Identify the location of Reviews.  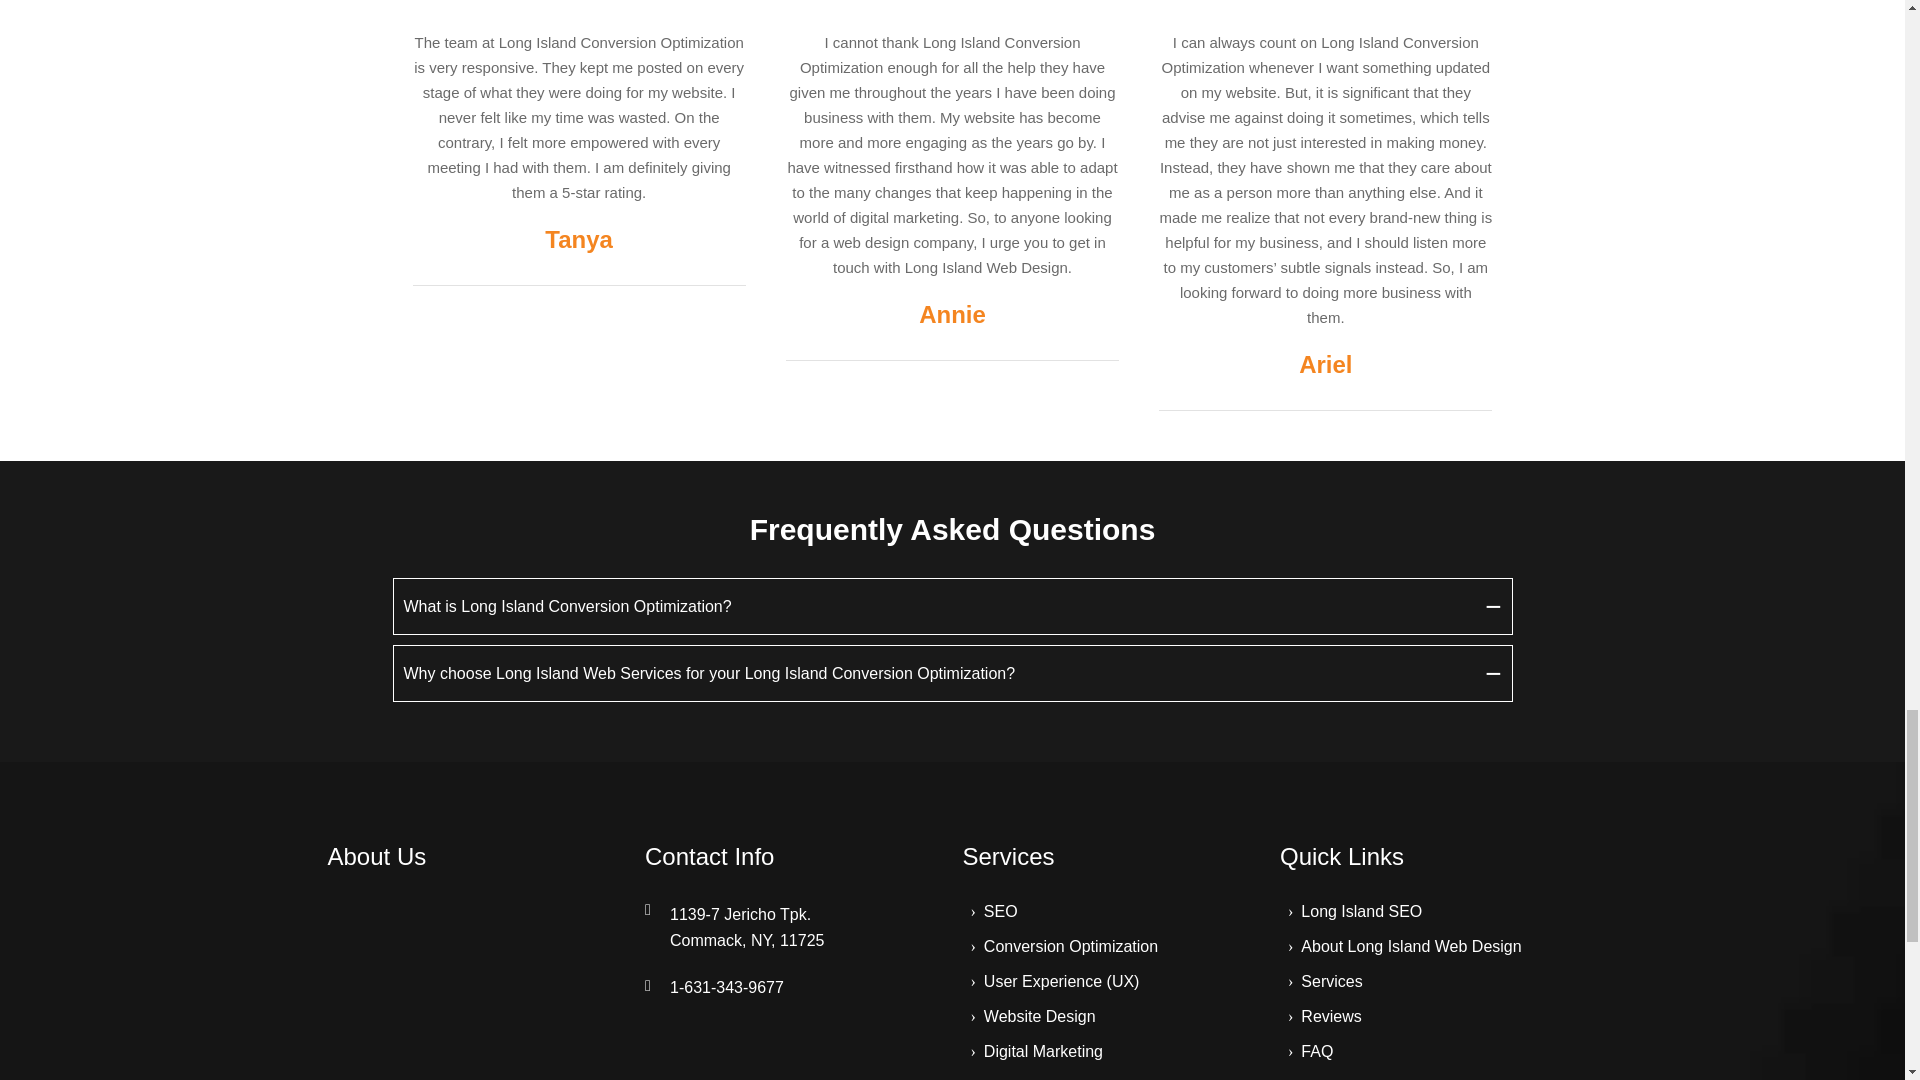
(1316, 1051).